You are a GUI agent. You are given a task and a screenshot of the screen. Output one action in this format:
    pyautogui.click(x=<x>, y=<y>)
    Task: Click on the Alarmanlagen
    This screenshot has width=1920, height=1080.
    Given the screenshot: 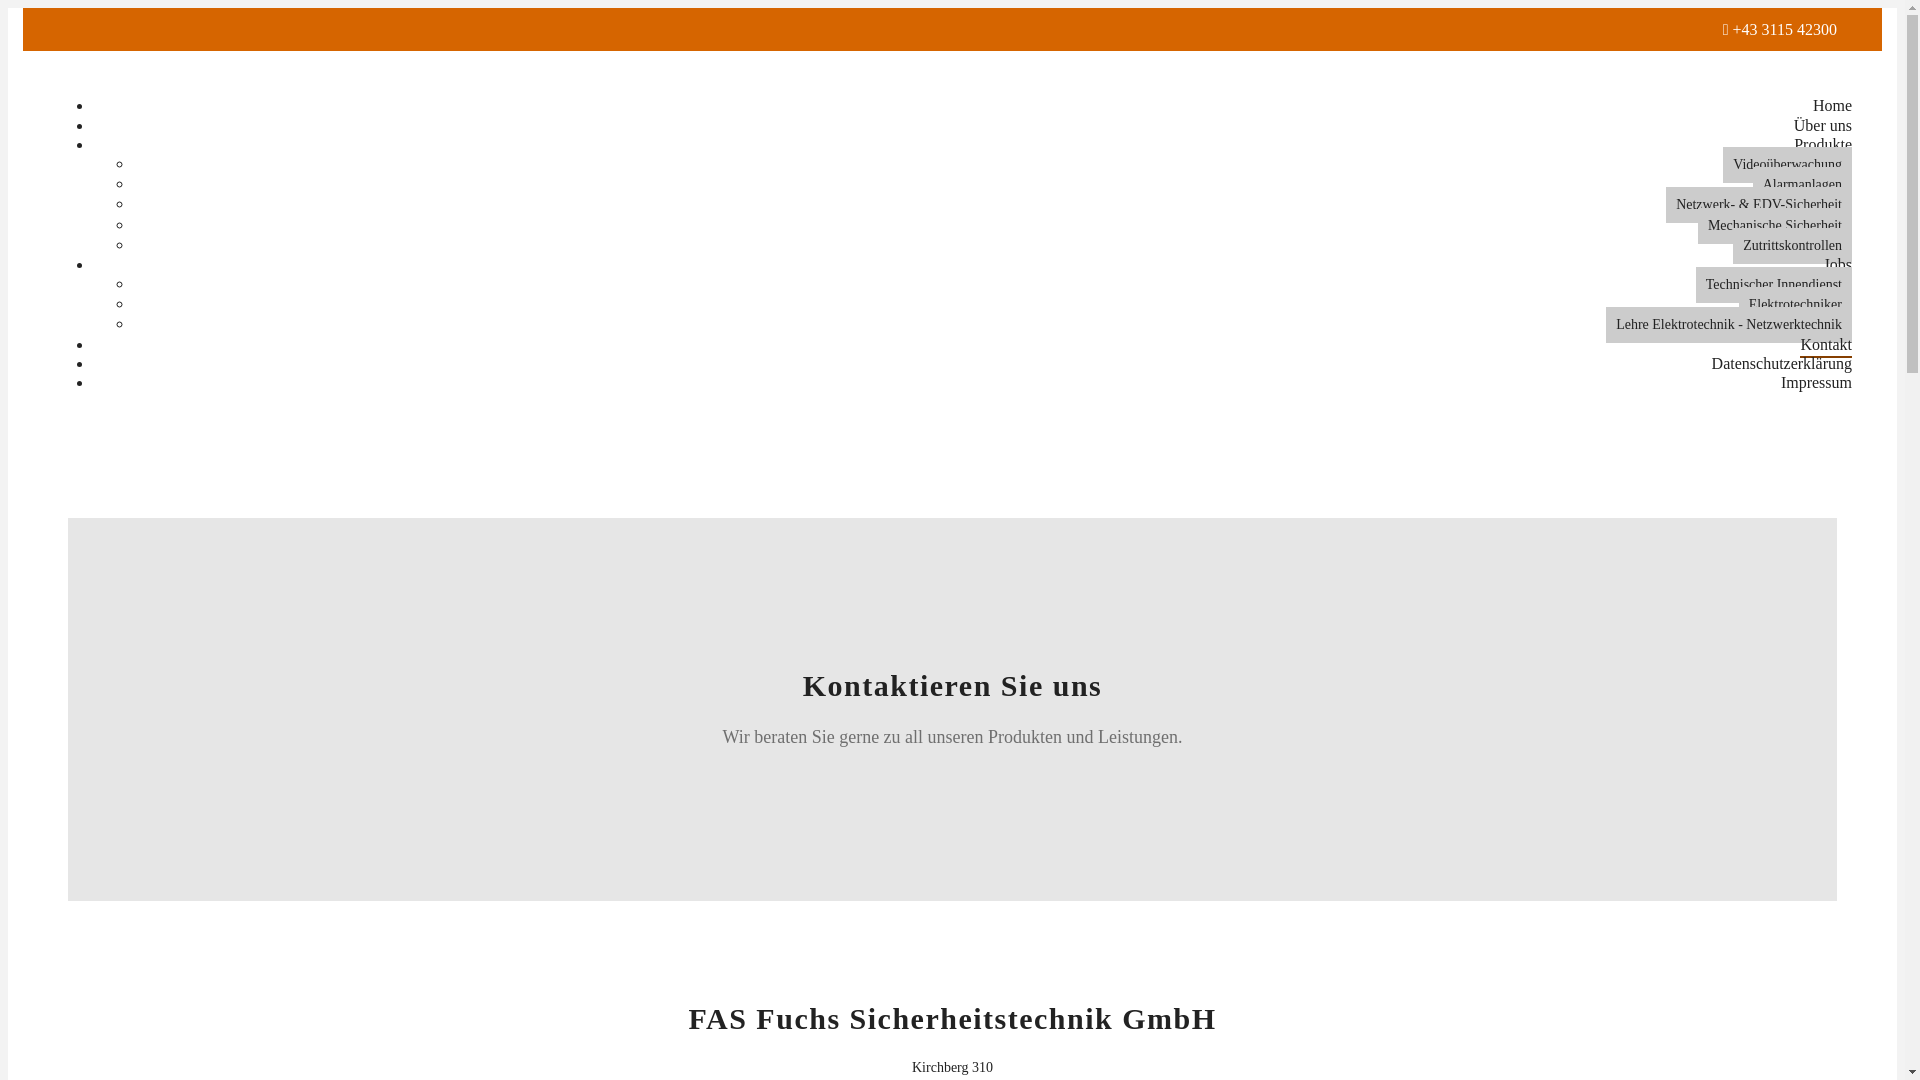 What is the action you would take?
    pyautogui.click(x=1802, y=185)
    